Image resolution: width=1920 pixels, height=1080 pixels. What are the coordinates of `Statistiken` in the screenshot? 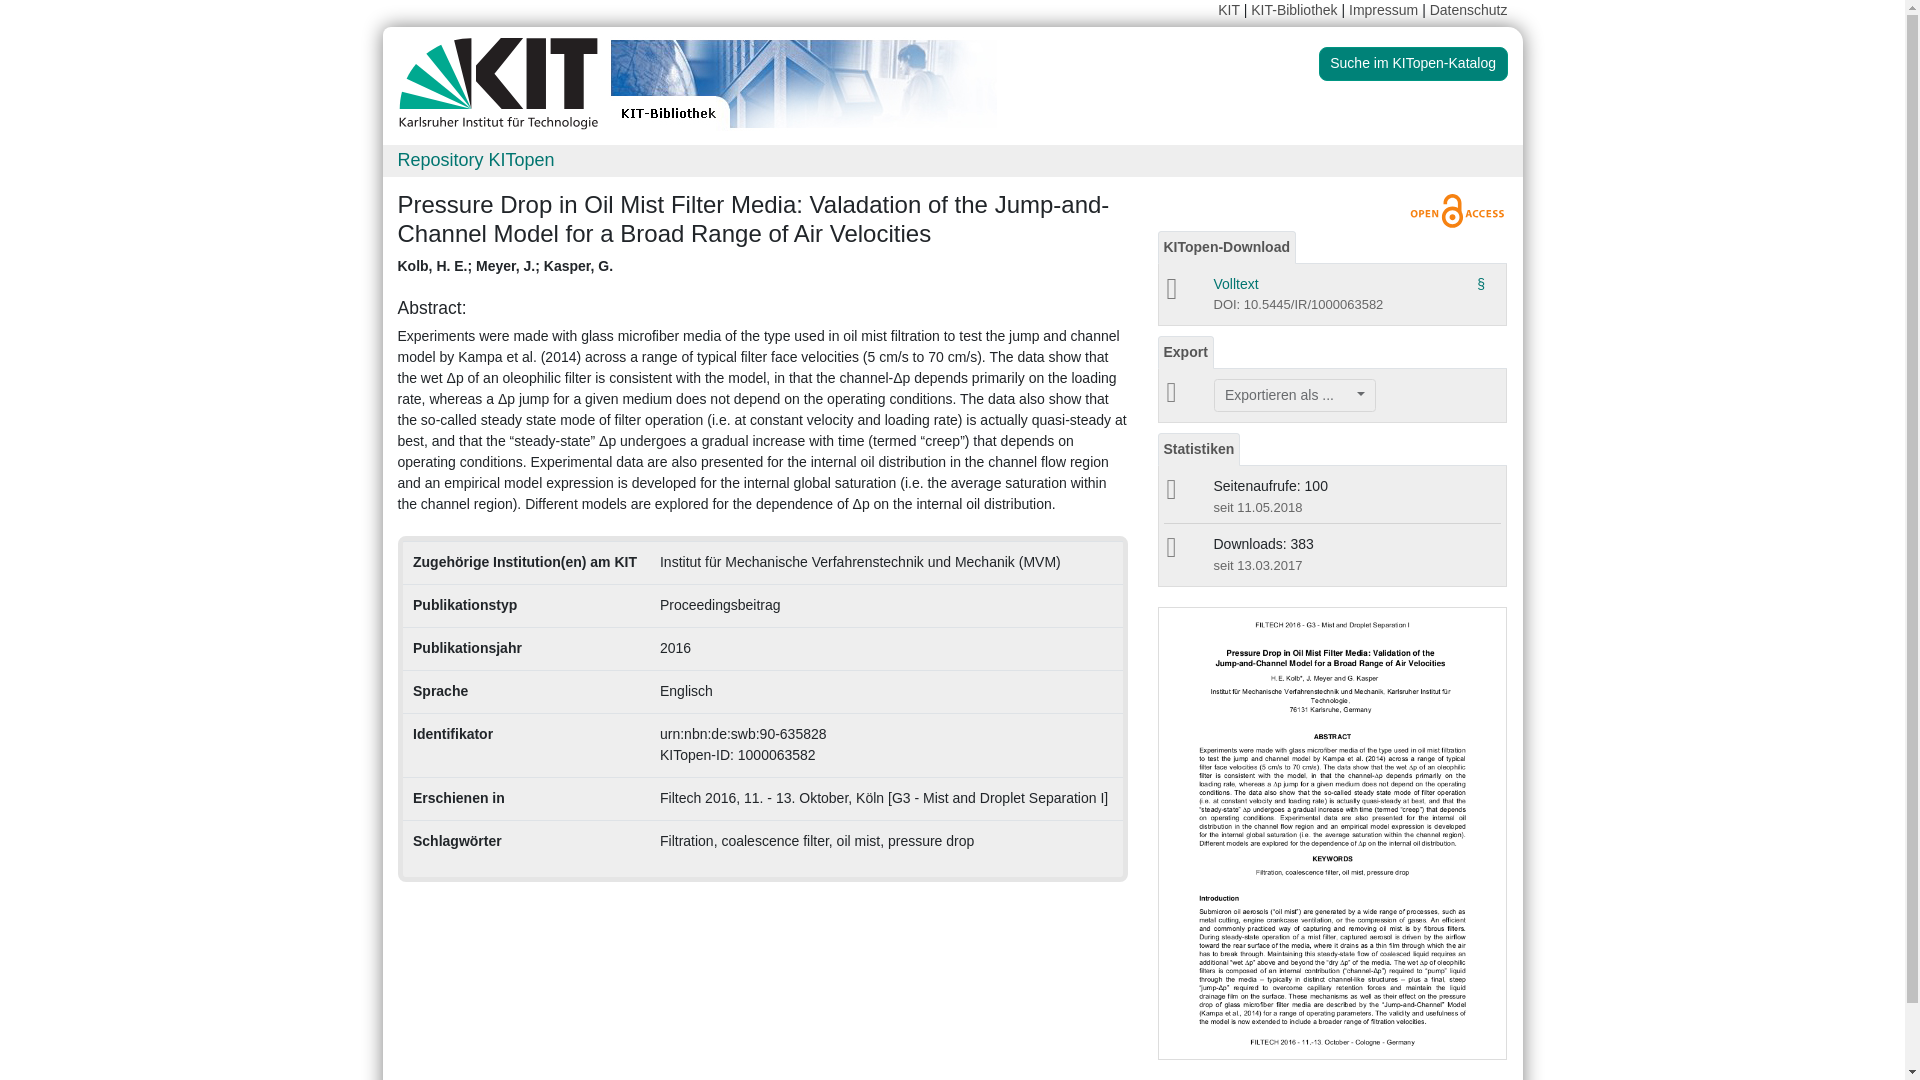 It's located at (1198, 449).